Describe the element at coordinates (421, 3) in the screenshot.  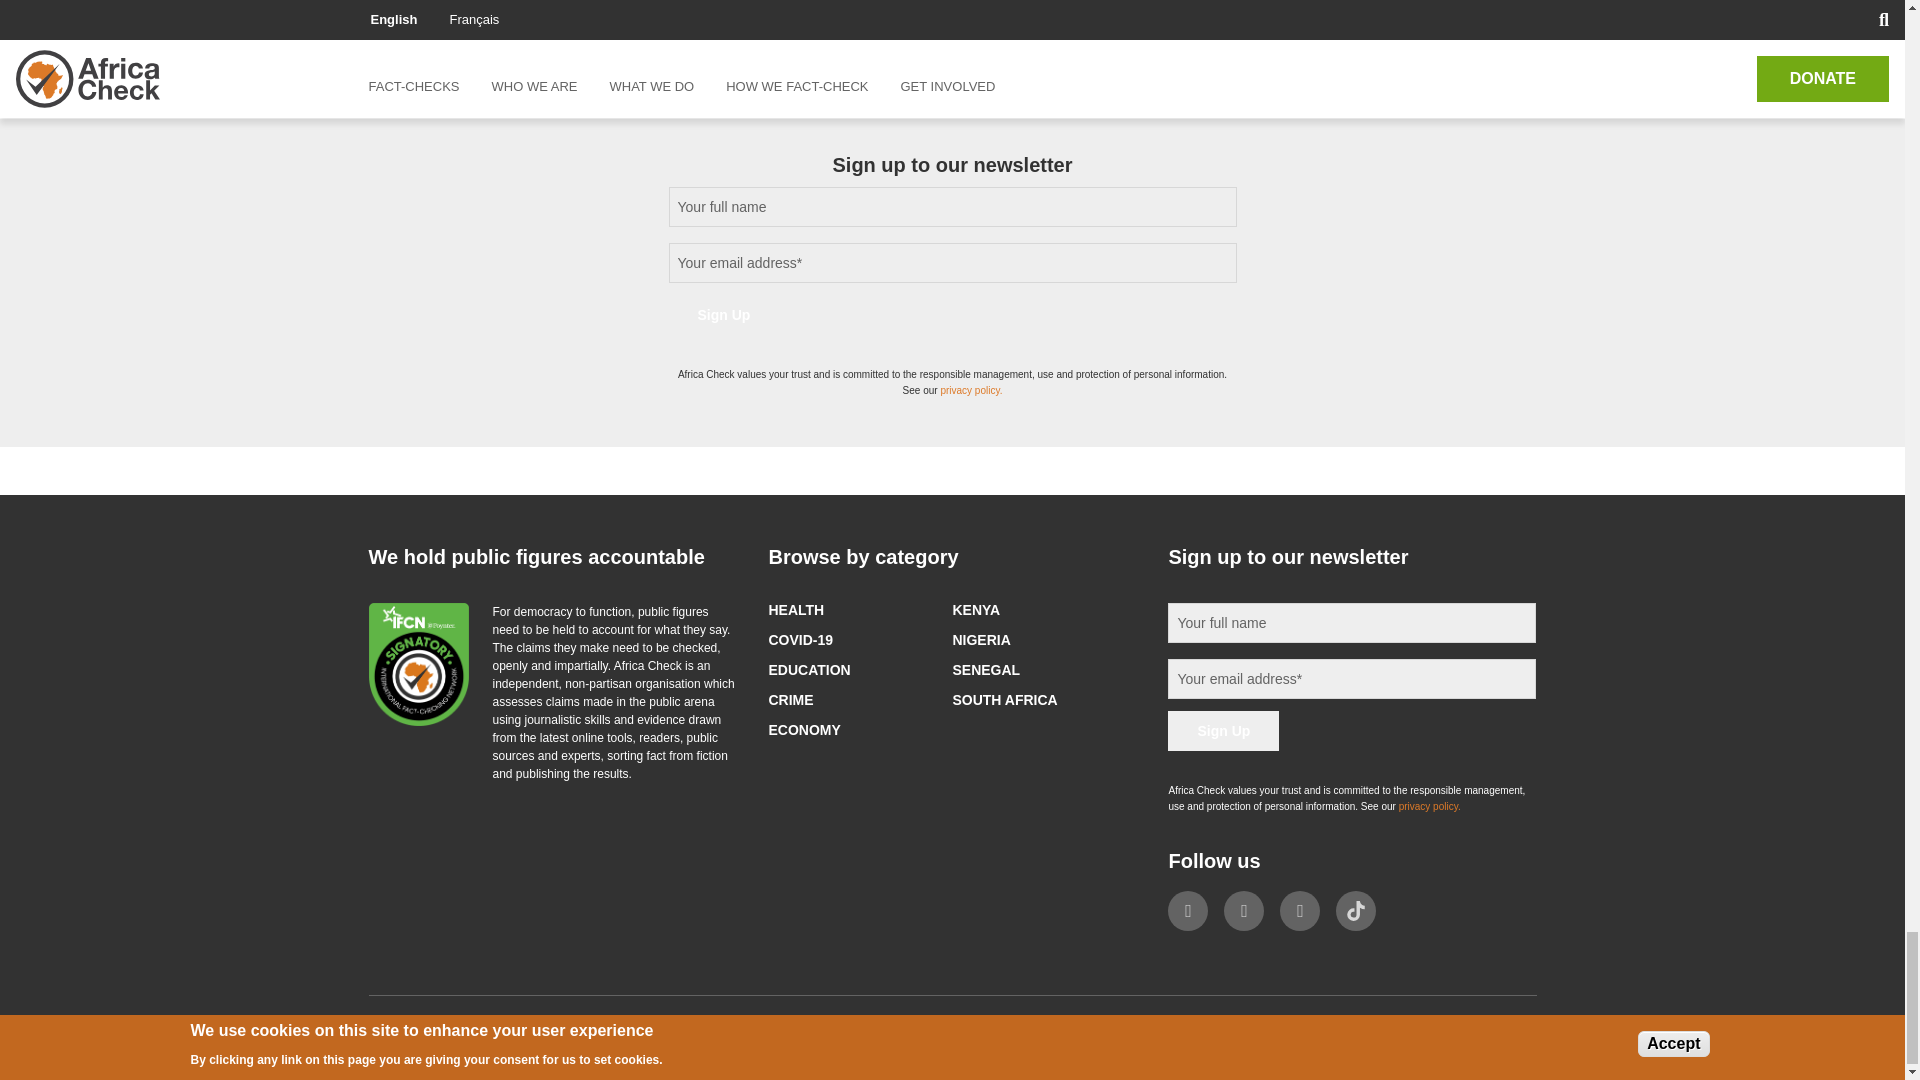
I see `Save` at that location.